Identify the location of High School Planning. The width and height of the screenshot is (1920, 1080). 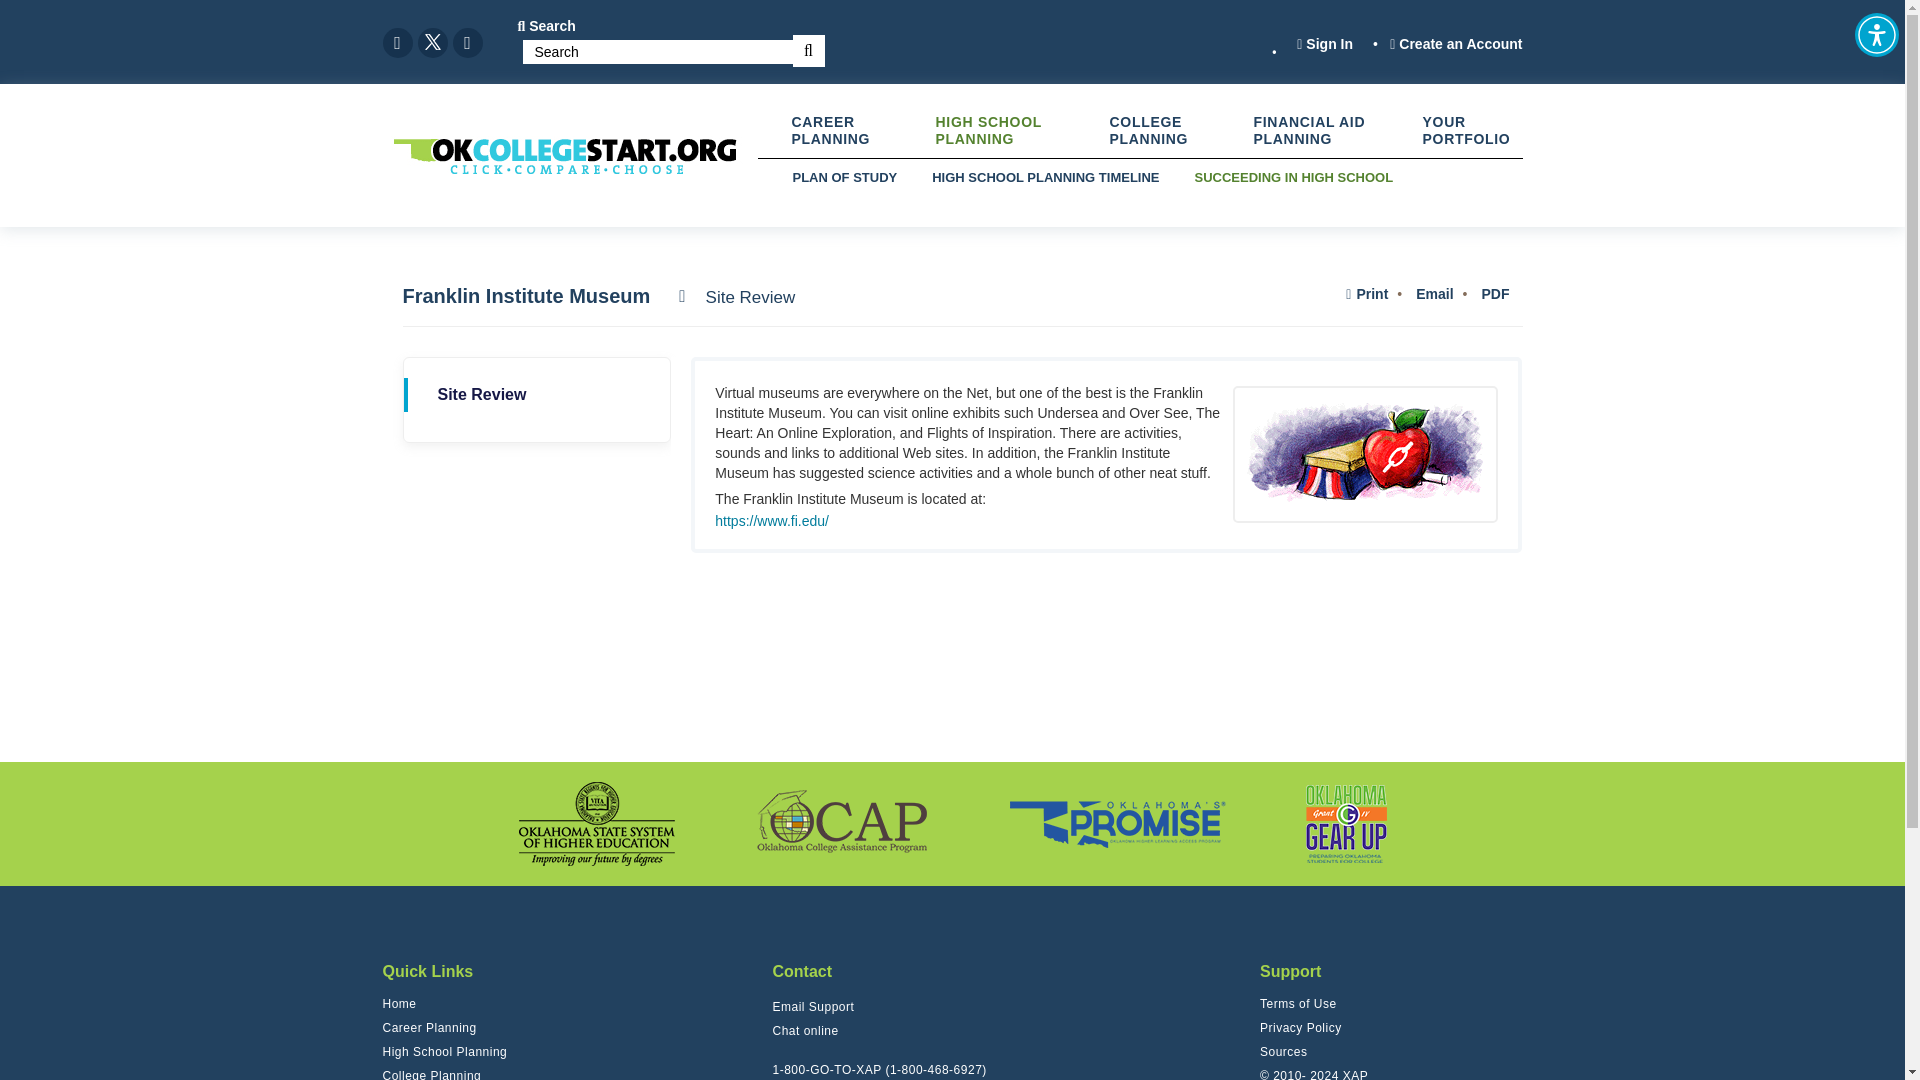
(444, 1052).